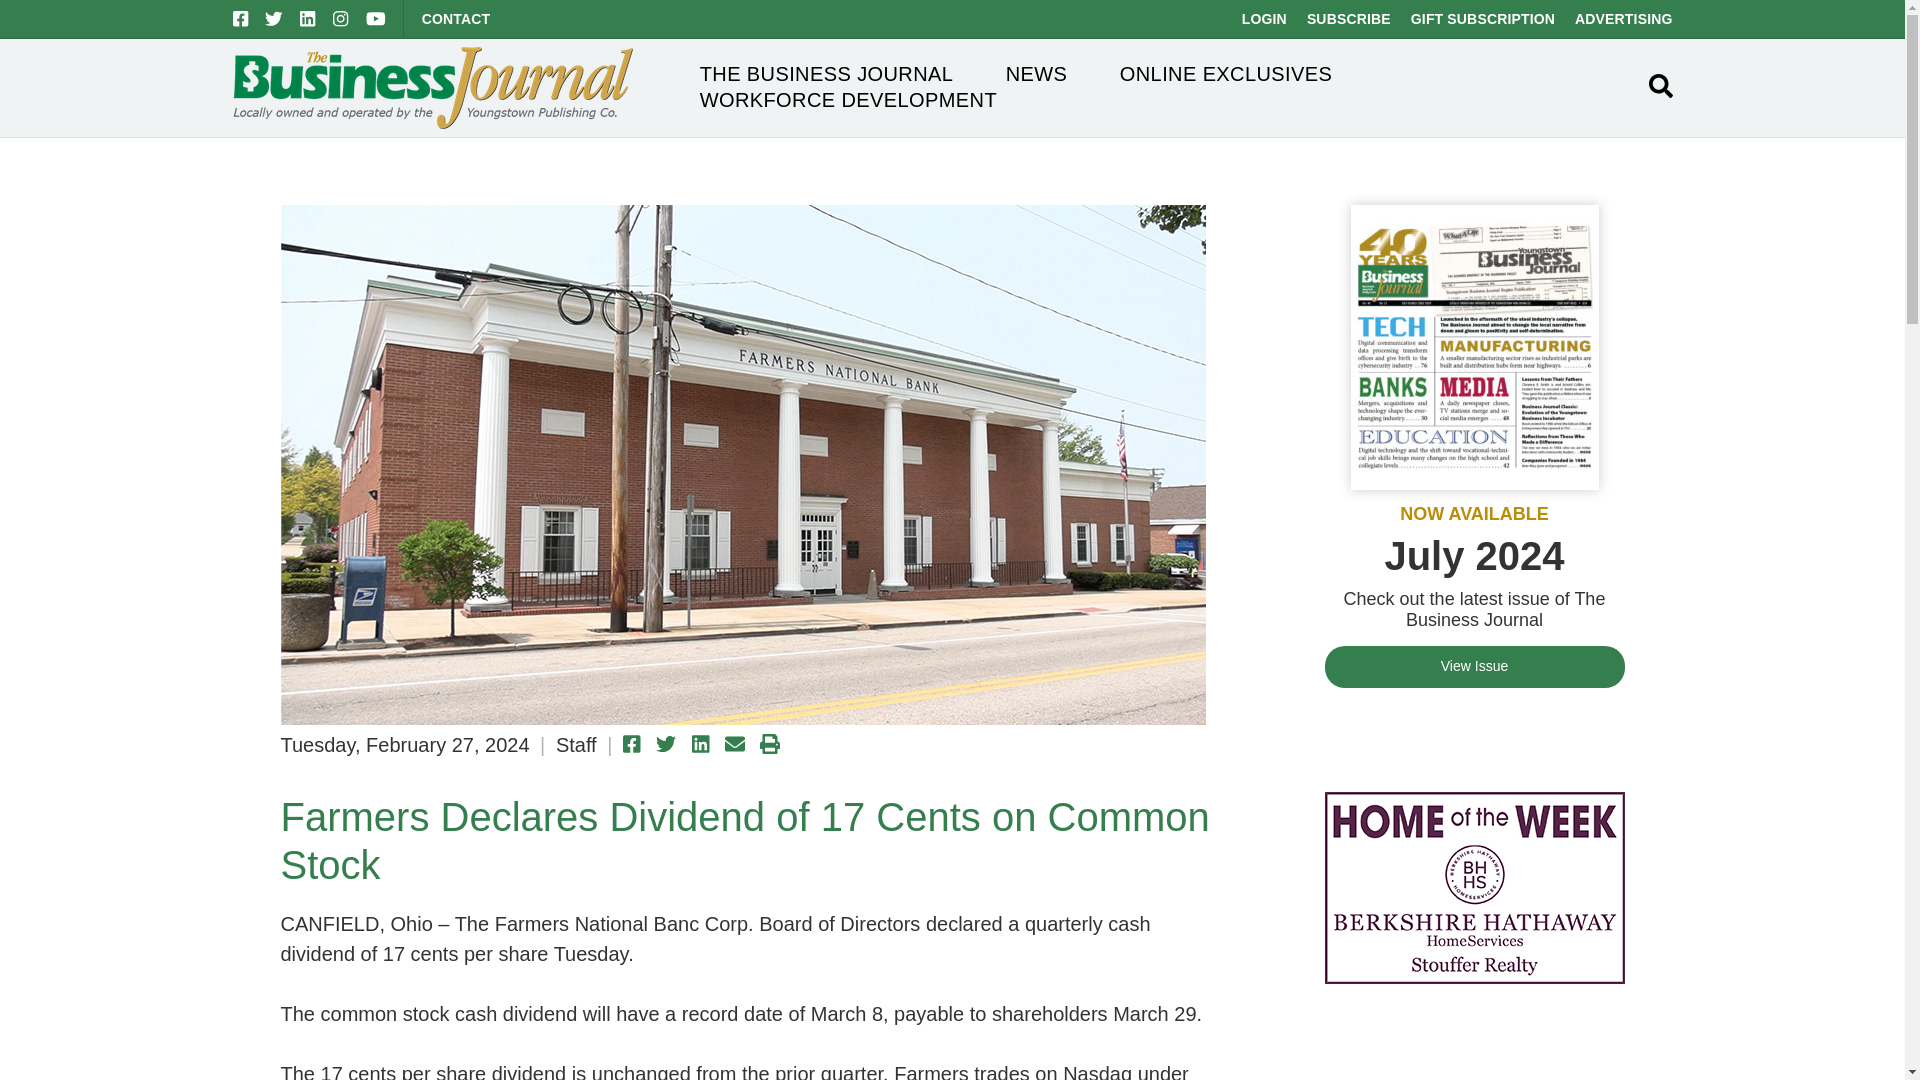 This screenshot has height=1080, width=1920. I want to click on Share on email, so click(734, 744).